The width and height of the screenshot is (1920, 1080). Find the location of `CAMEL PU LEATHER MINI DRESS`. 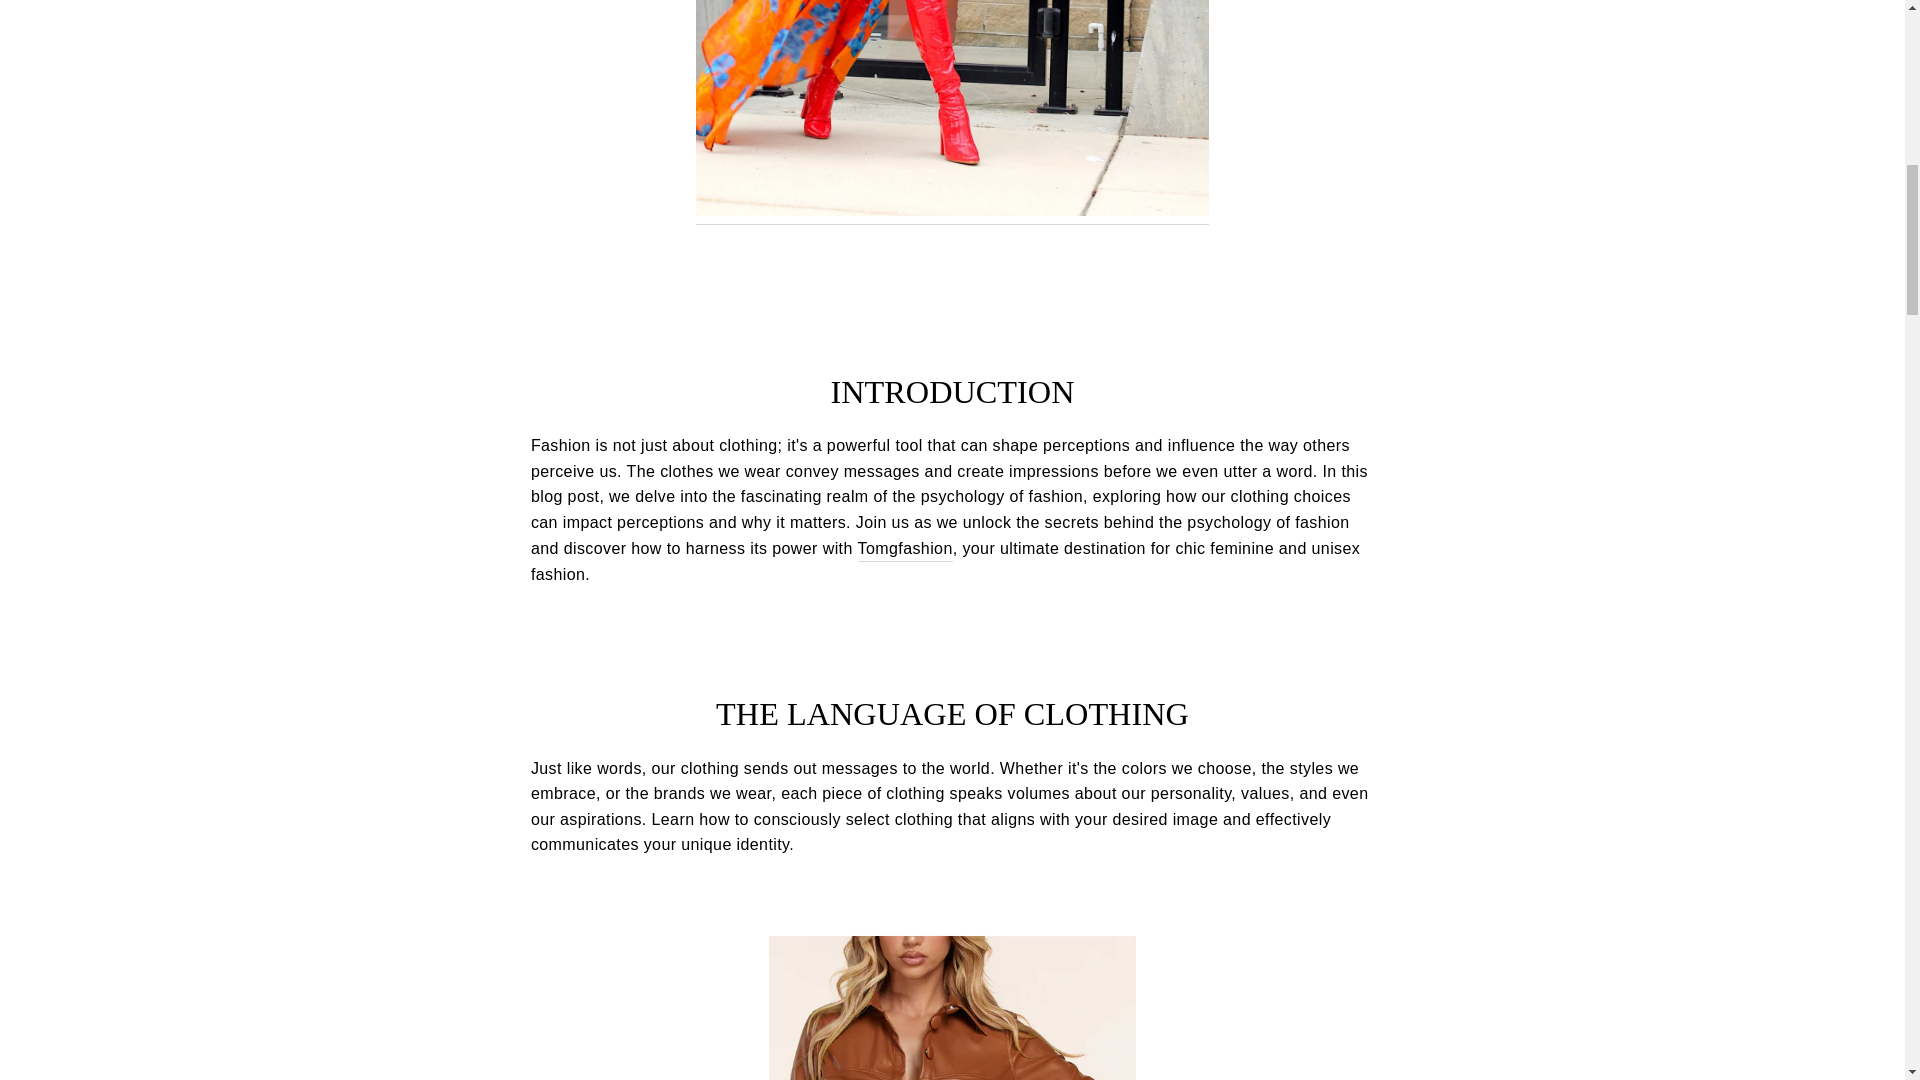

CAMEL PU LEATHER MINI DRESS is located at coordinates (952, 1007).